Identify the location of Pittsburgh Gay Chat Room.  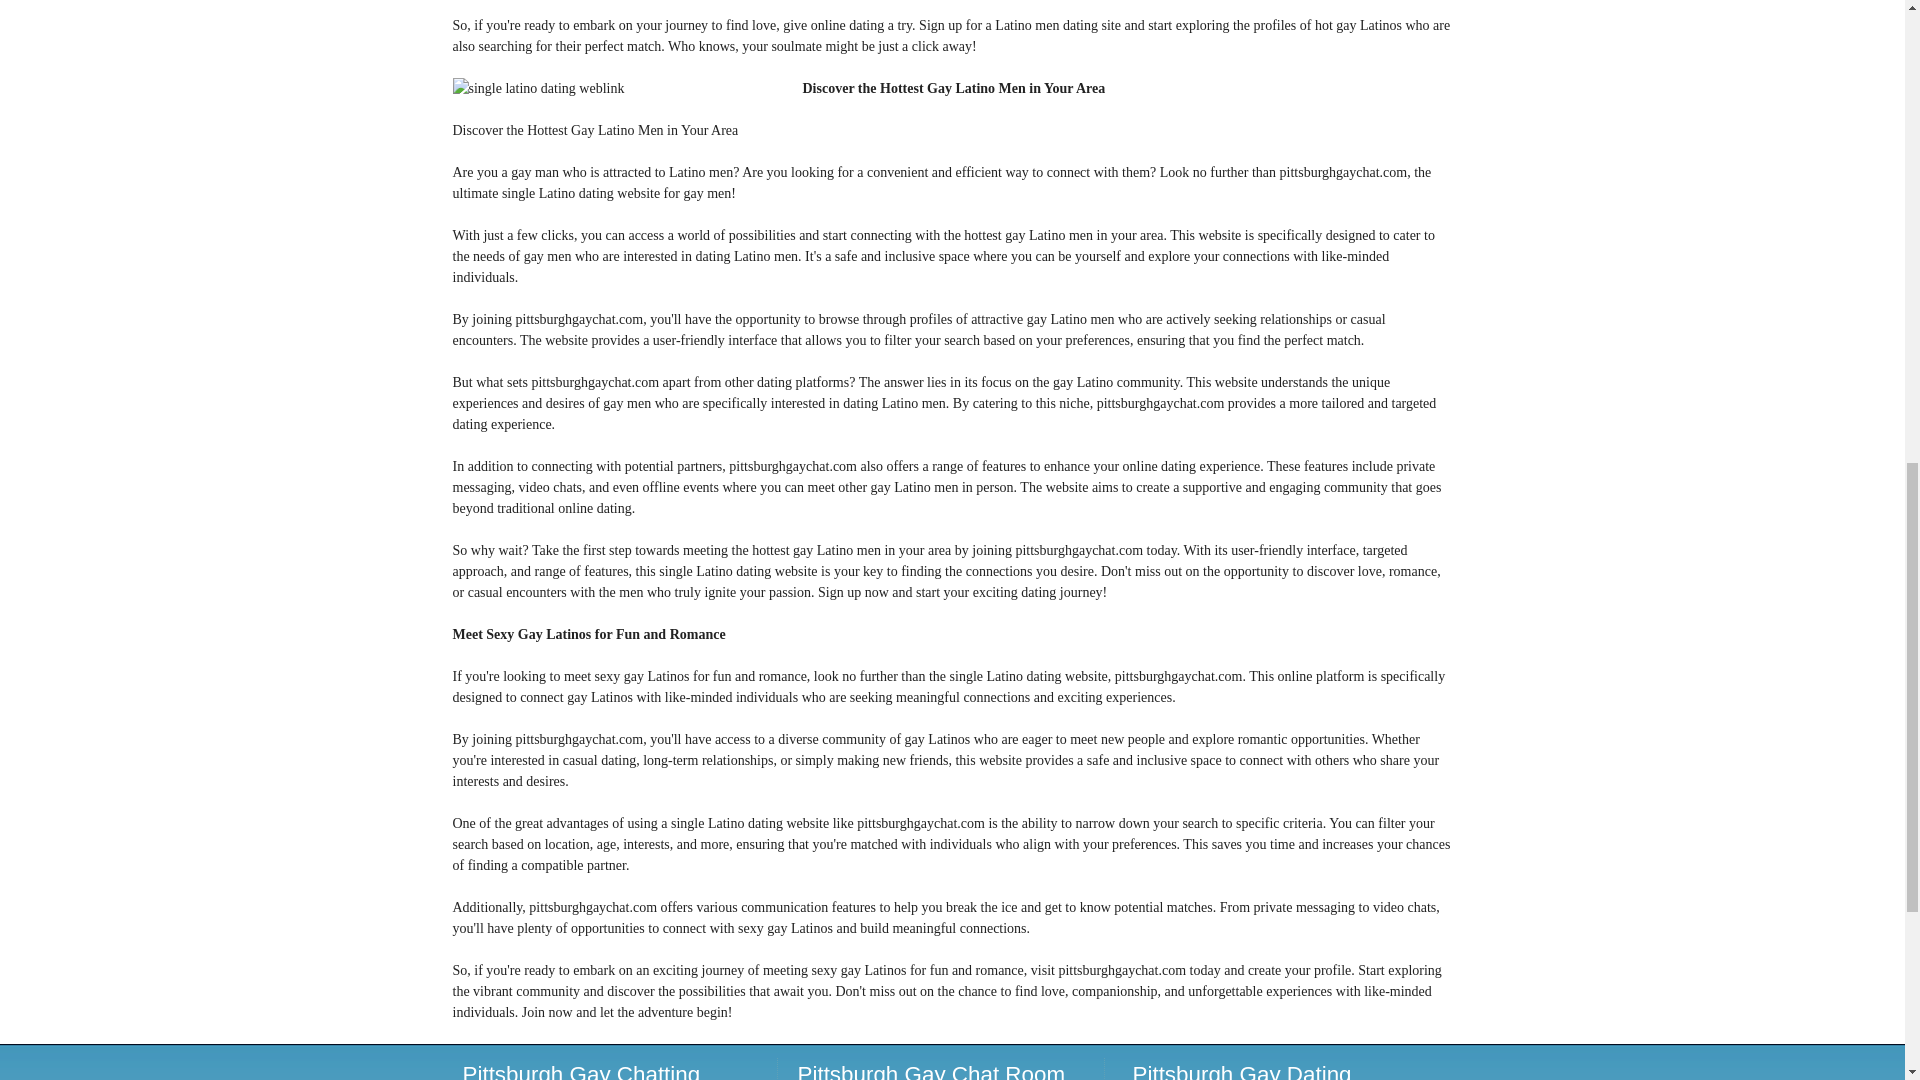
(932, 1070).